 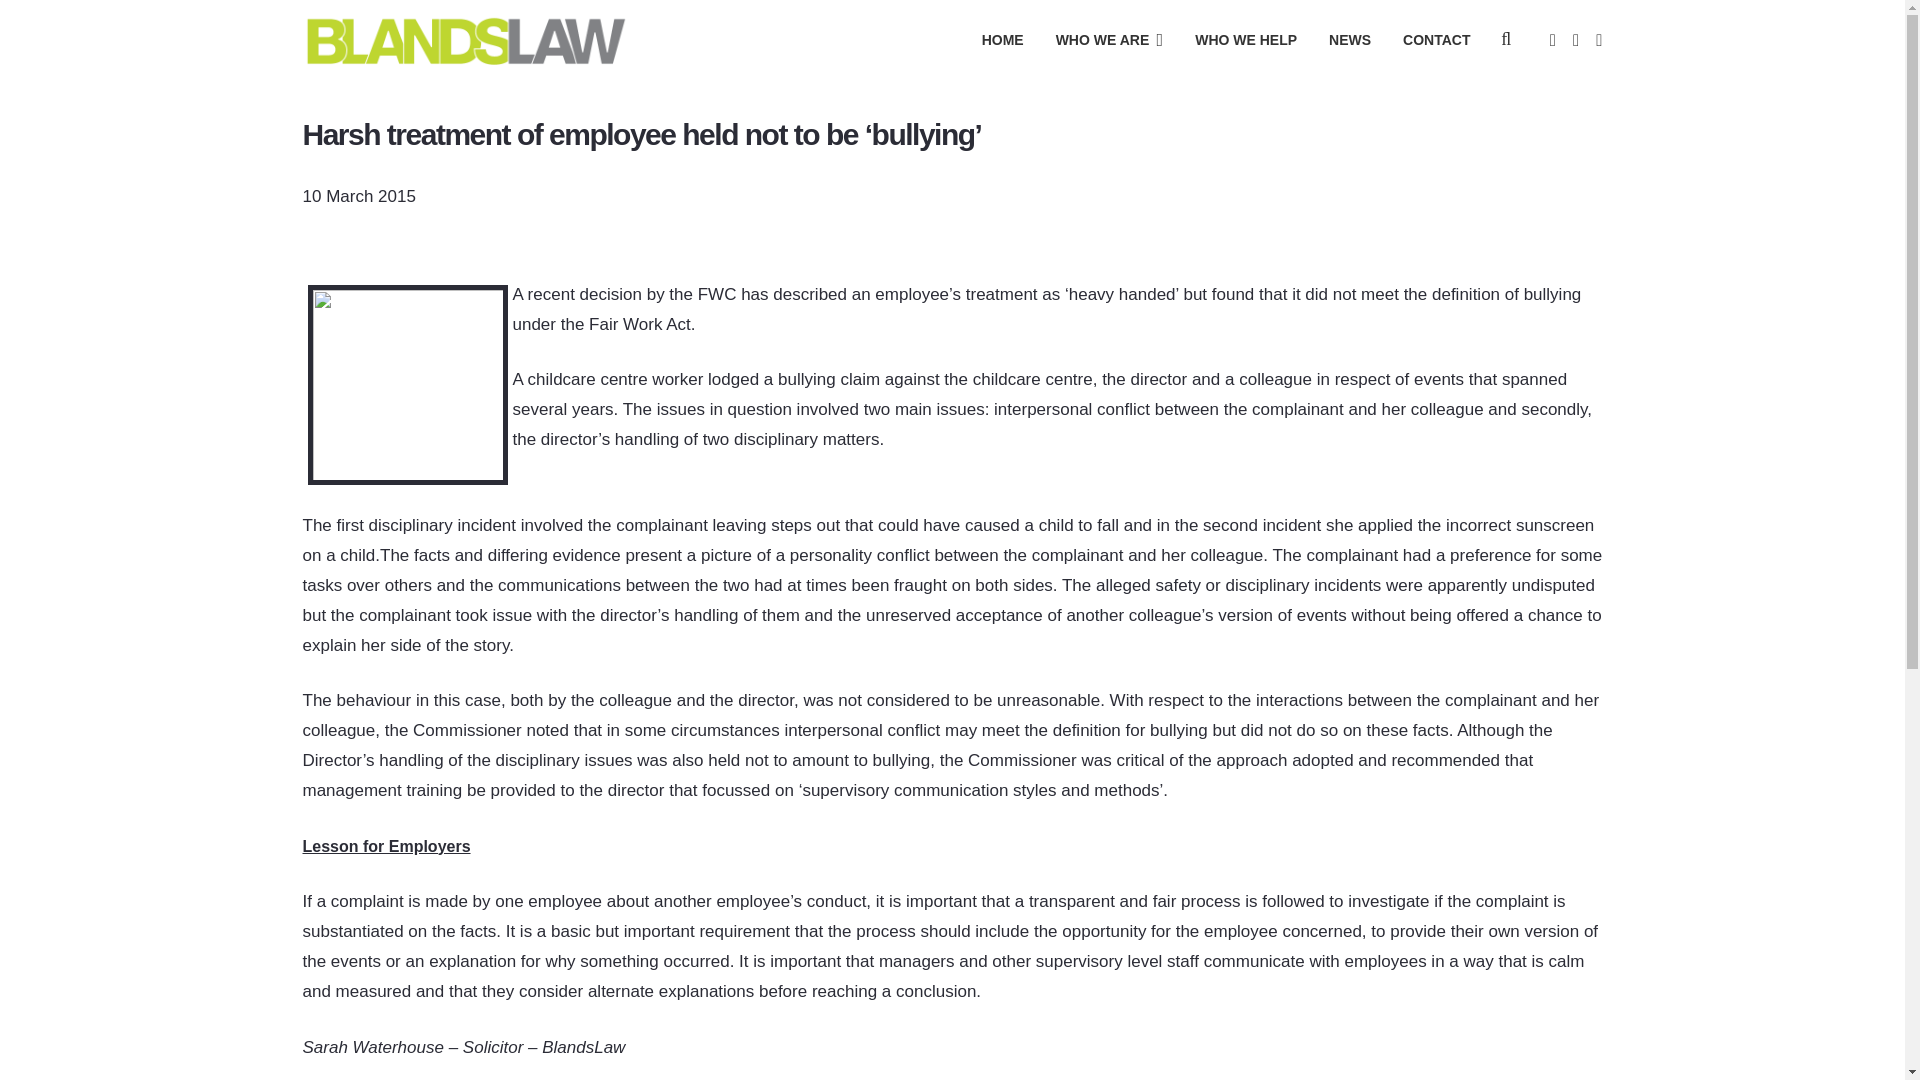 I want to click on CONTACT, so click(x=1436, y=40).